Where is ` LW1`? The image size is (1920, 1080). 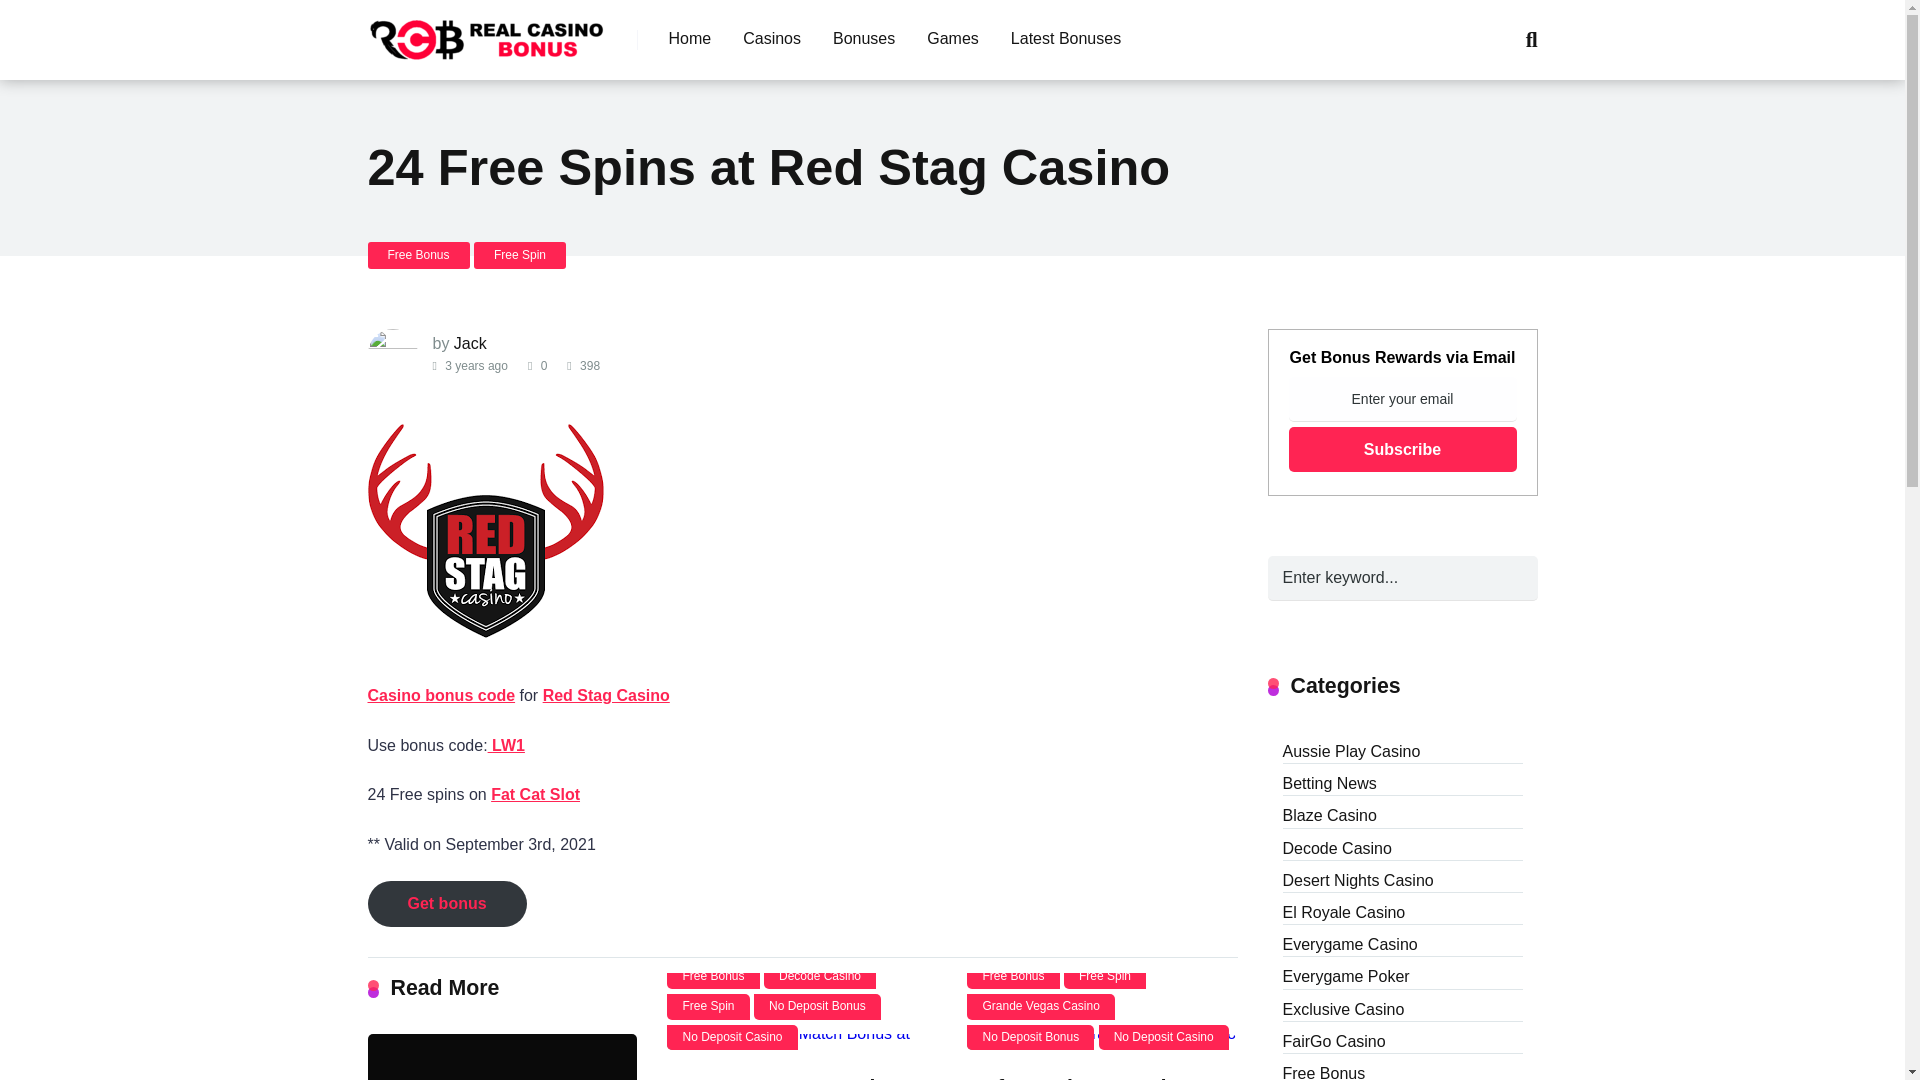
 LW1 is located at coordinates (506, 744).